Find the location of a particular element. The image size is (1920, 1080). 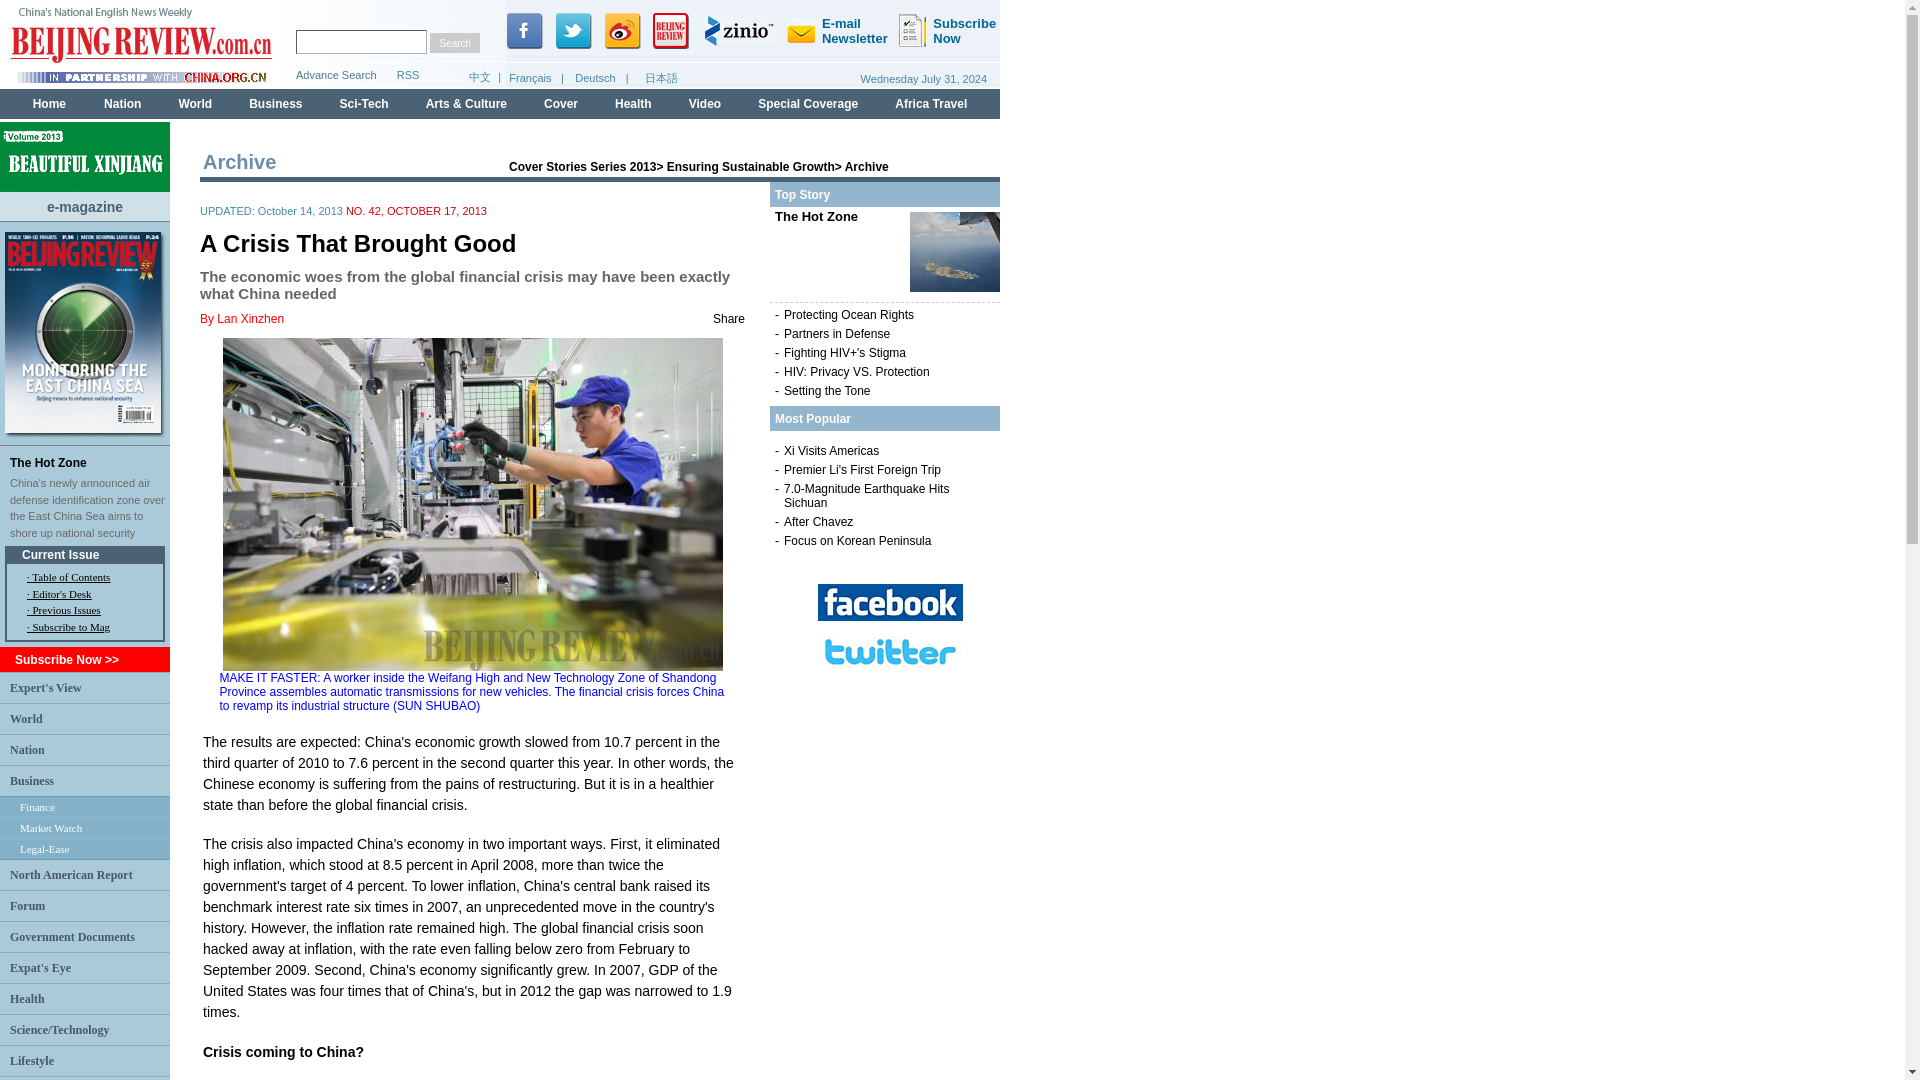

Forum is located at coordinates (26, 904).